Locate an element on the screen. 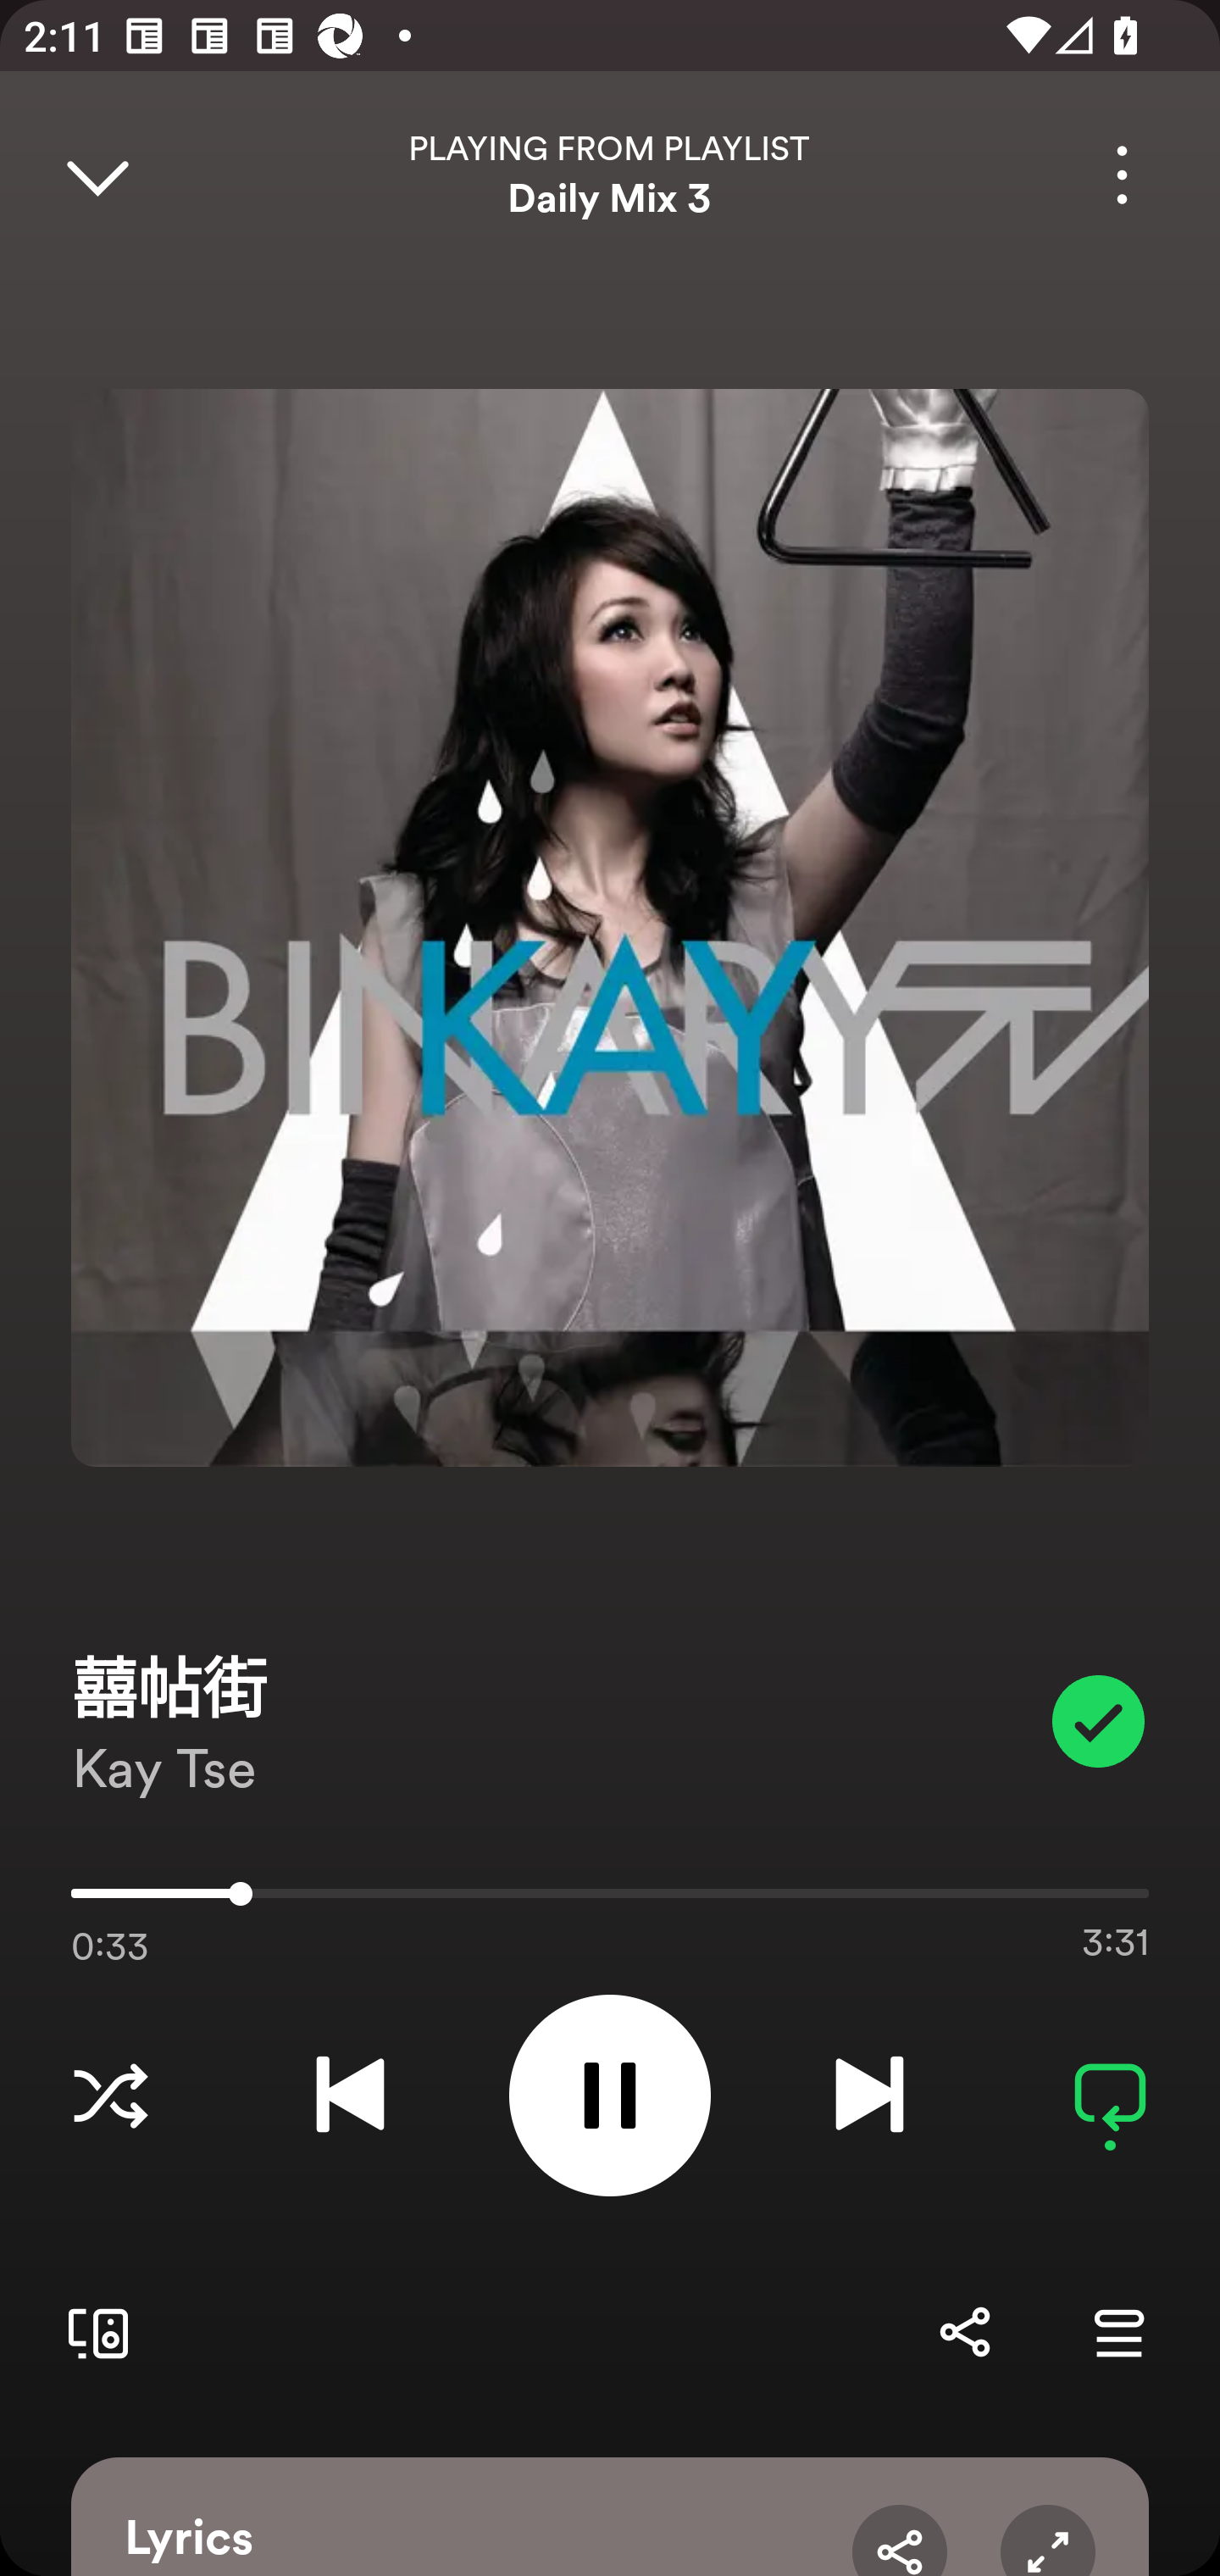  Share is located at coordinates (964, 2332).